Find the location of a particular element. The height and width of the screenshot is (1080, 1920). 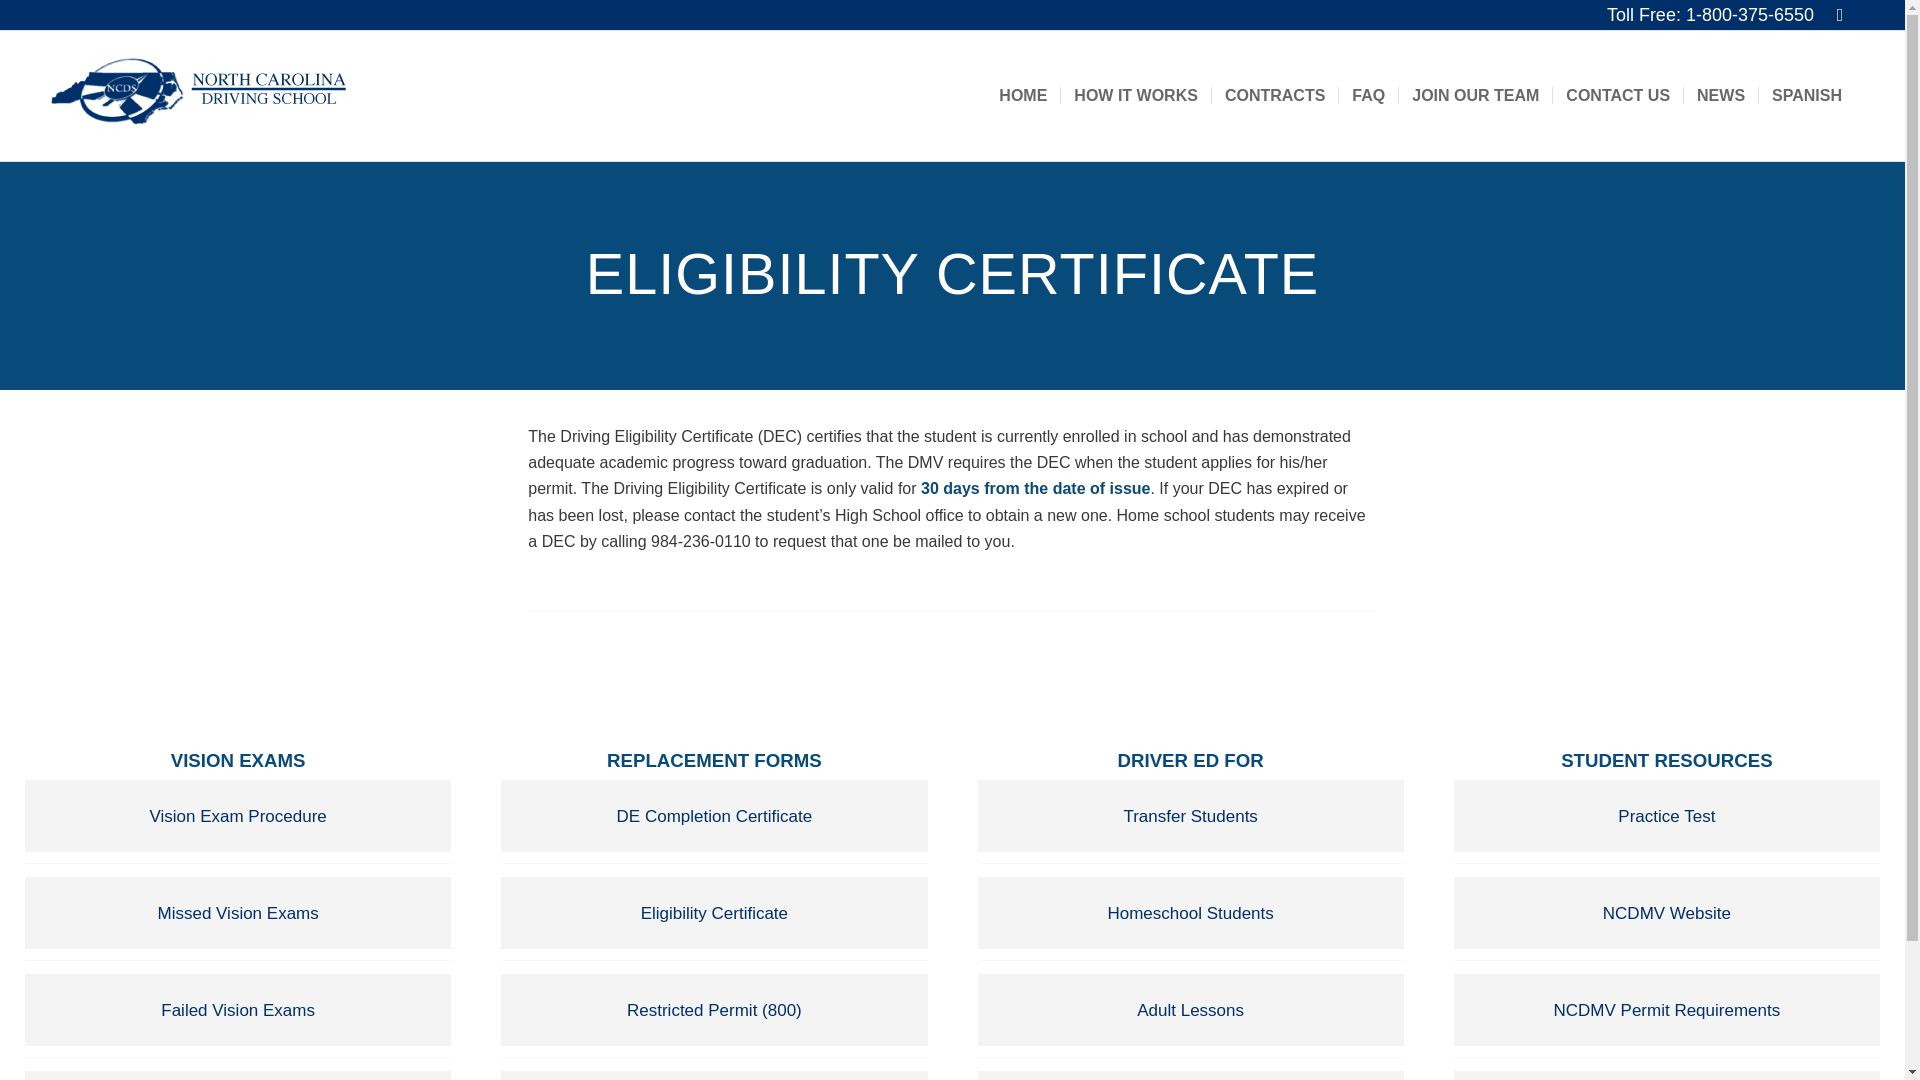

DE Completion Certificate is located at coordinates (714, 816).